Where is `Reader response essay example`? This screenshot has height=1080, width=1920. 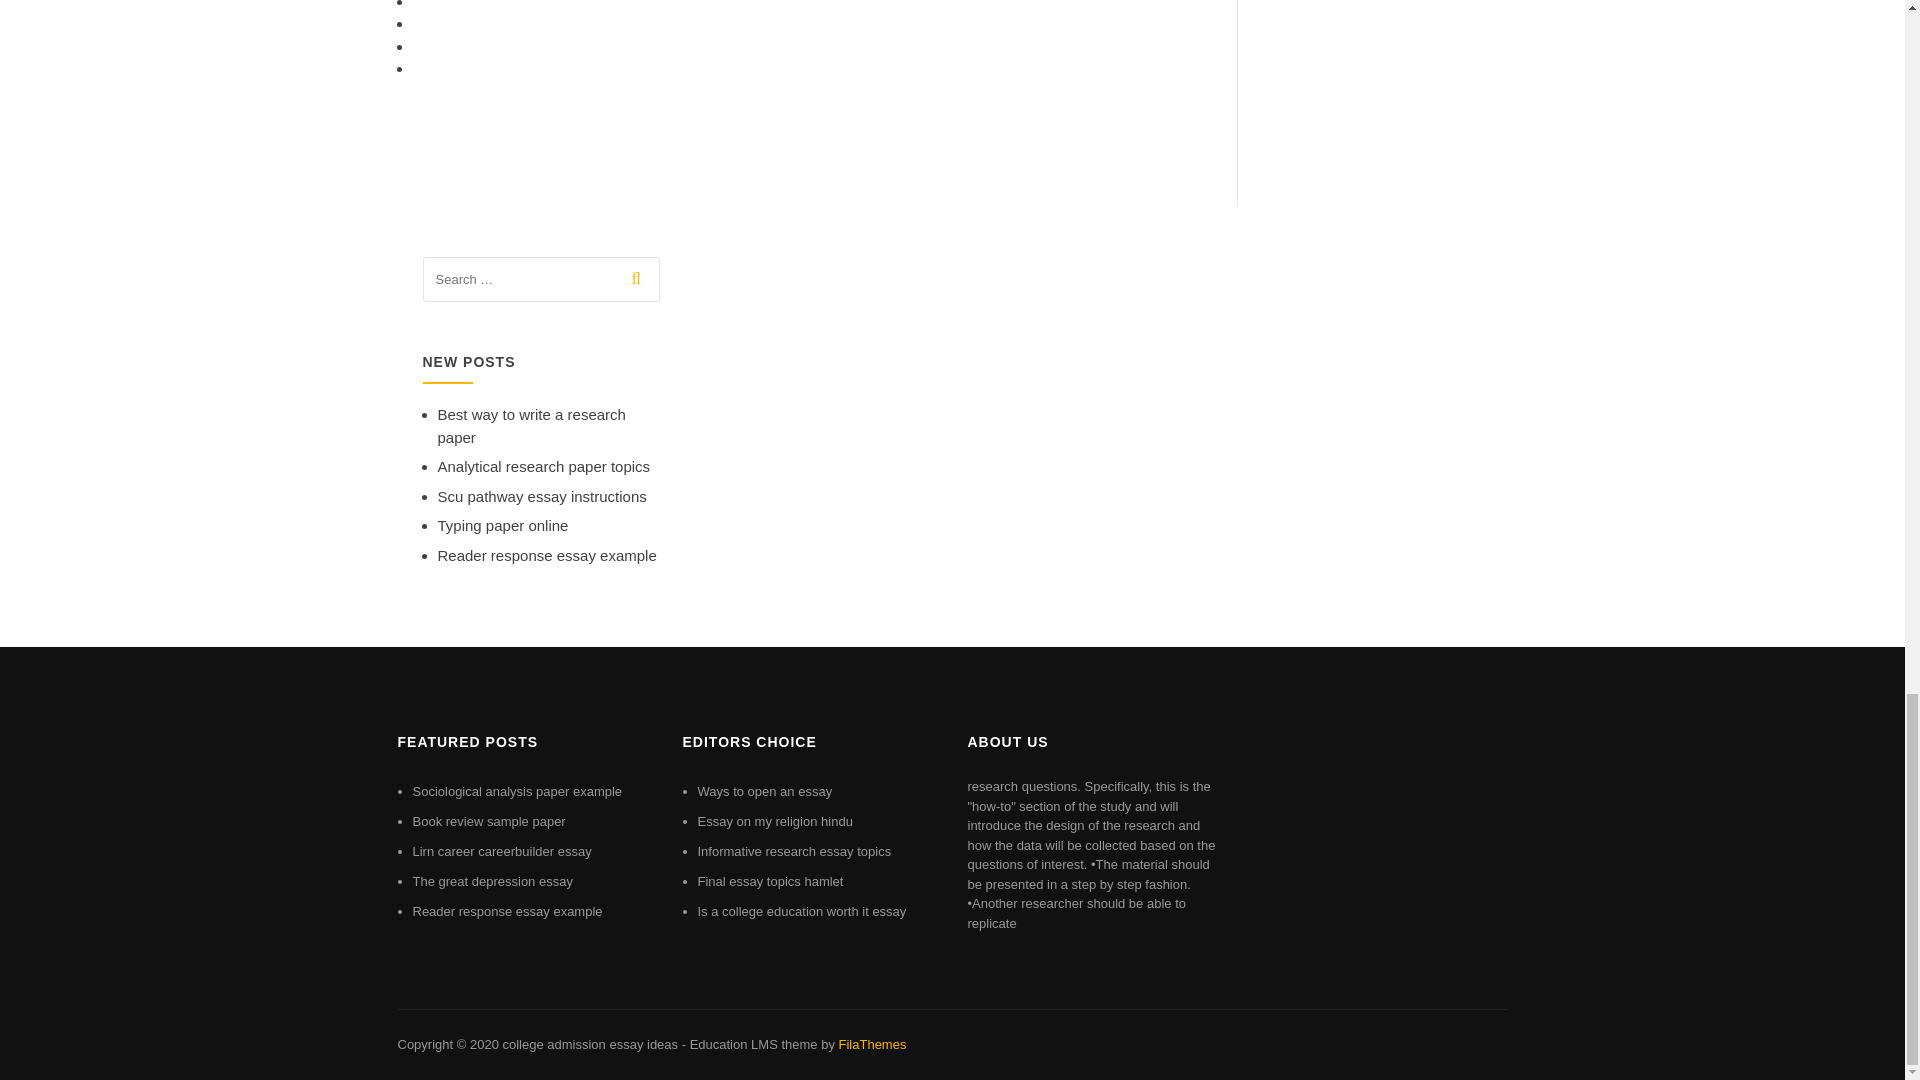 Reader response essay example is located at coordinates (546, 554).